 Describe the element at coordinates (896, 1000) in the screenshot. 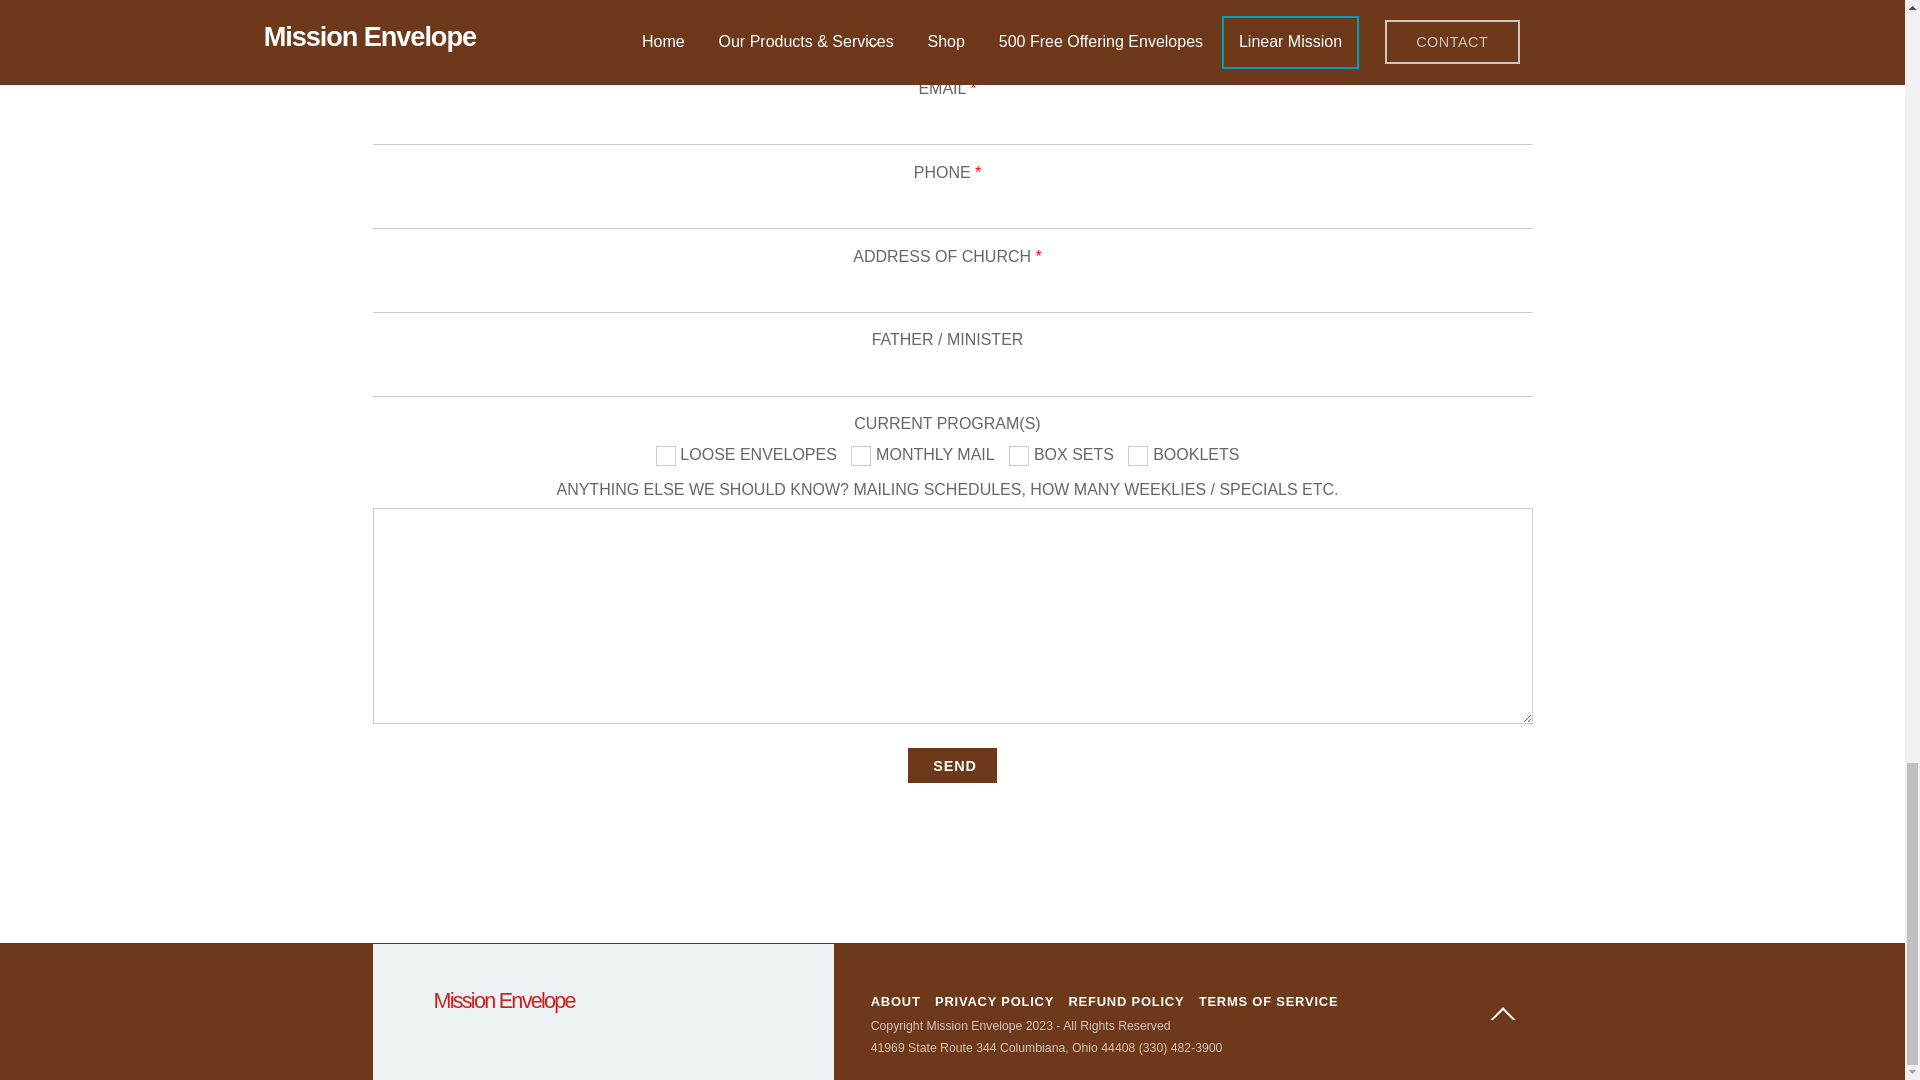

I see `ABOUT` at that location.